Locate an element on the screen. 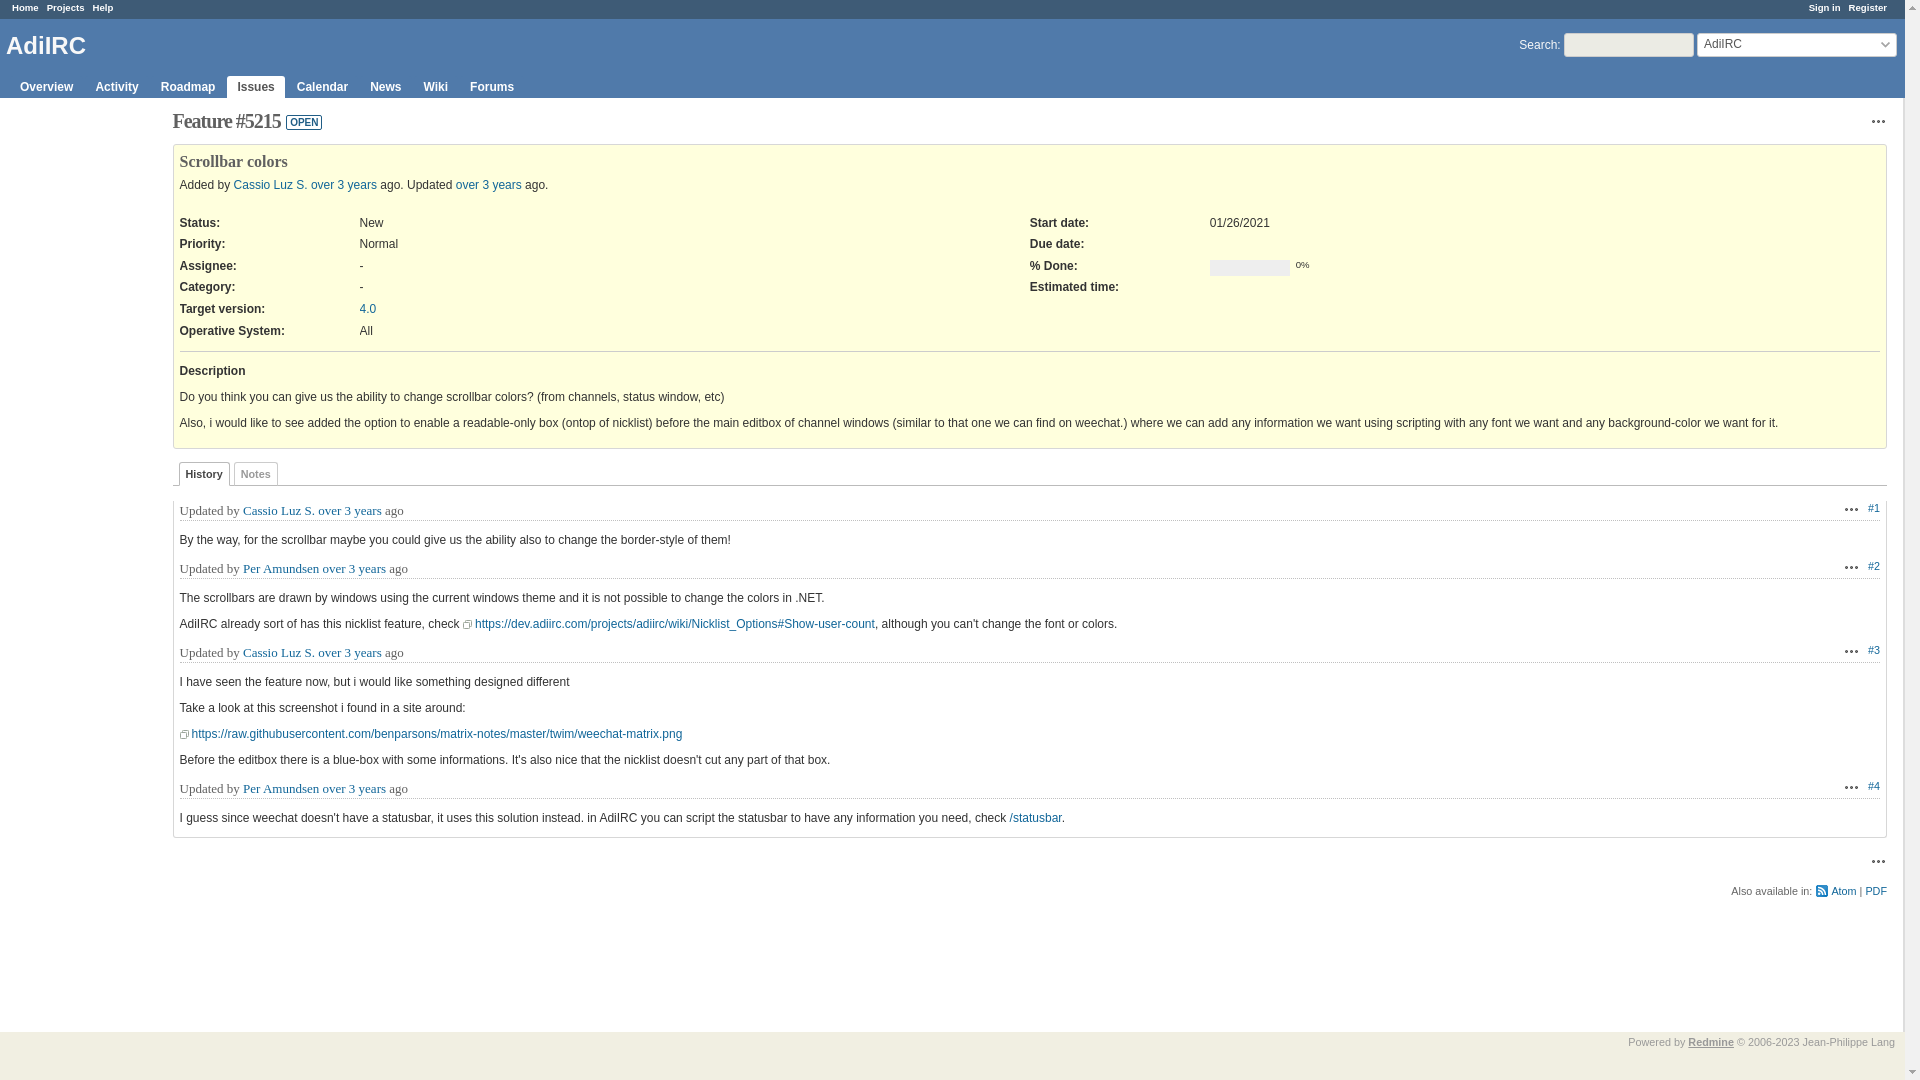 The image size is (1920, 1080). Actions is located at coordinates (1878, 120).